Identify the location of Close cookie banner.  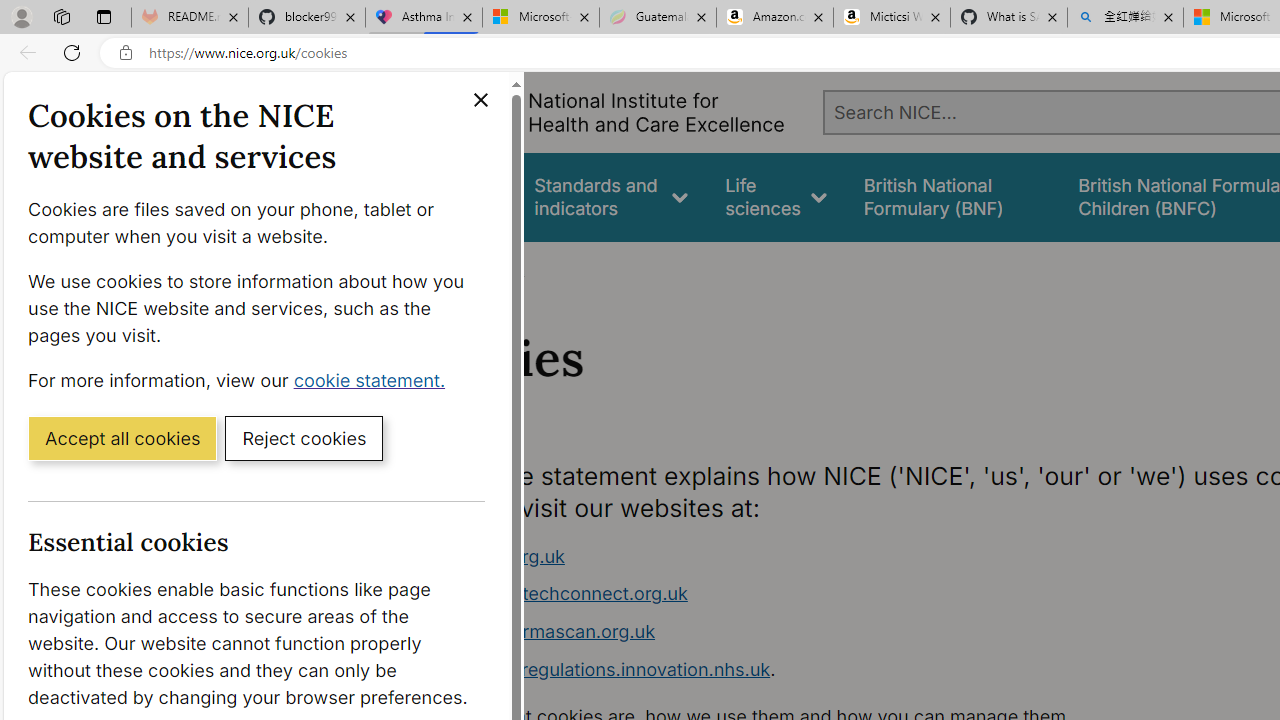
(480, 100).